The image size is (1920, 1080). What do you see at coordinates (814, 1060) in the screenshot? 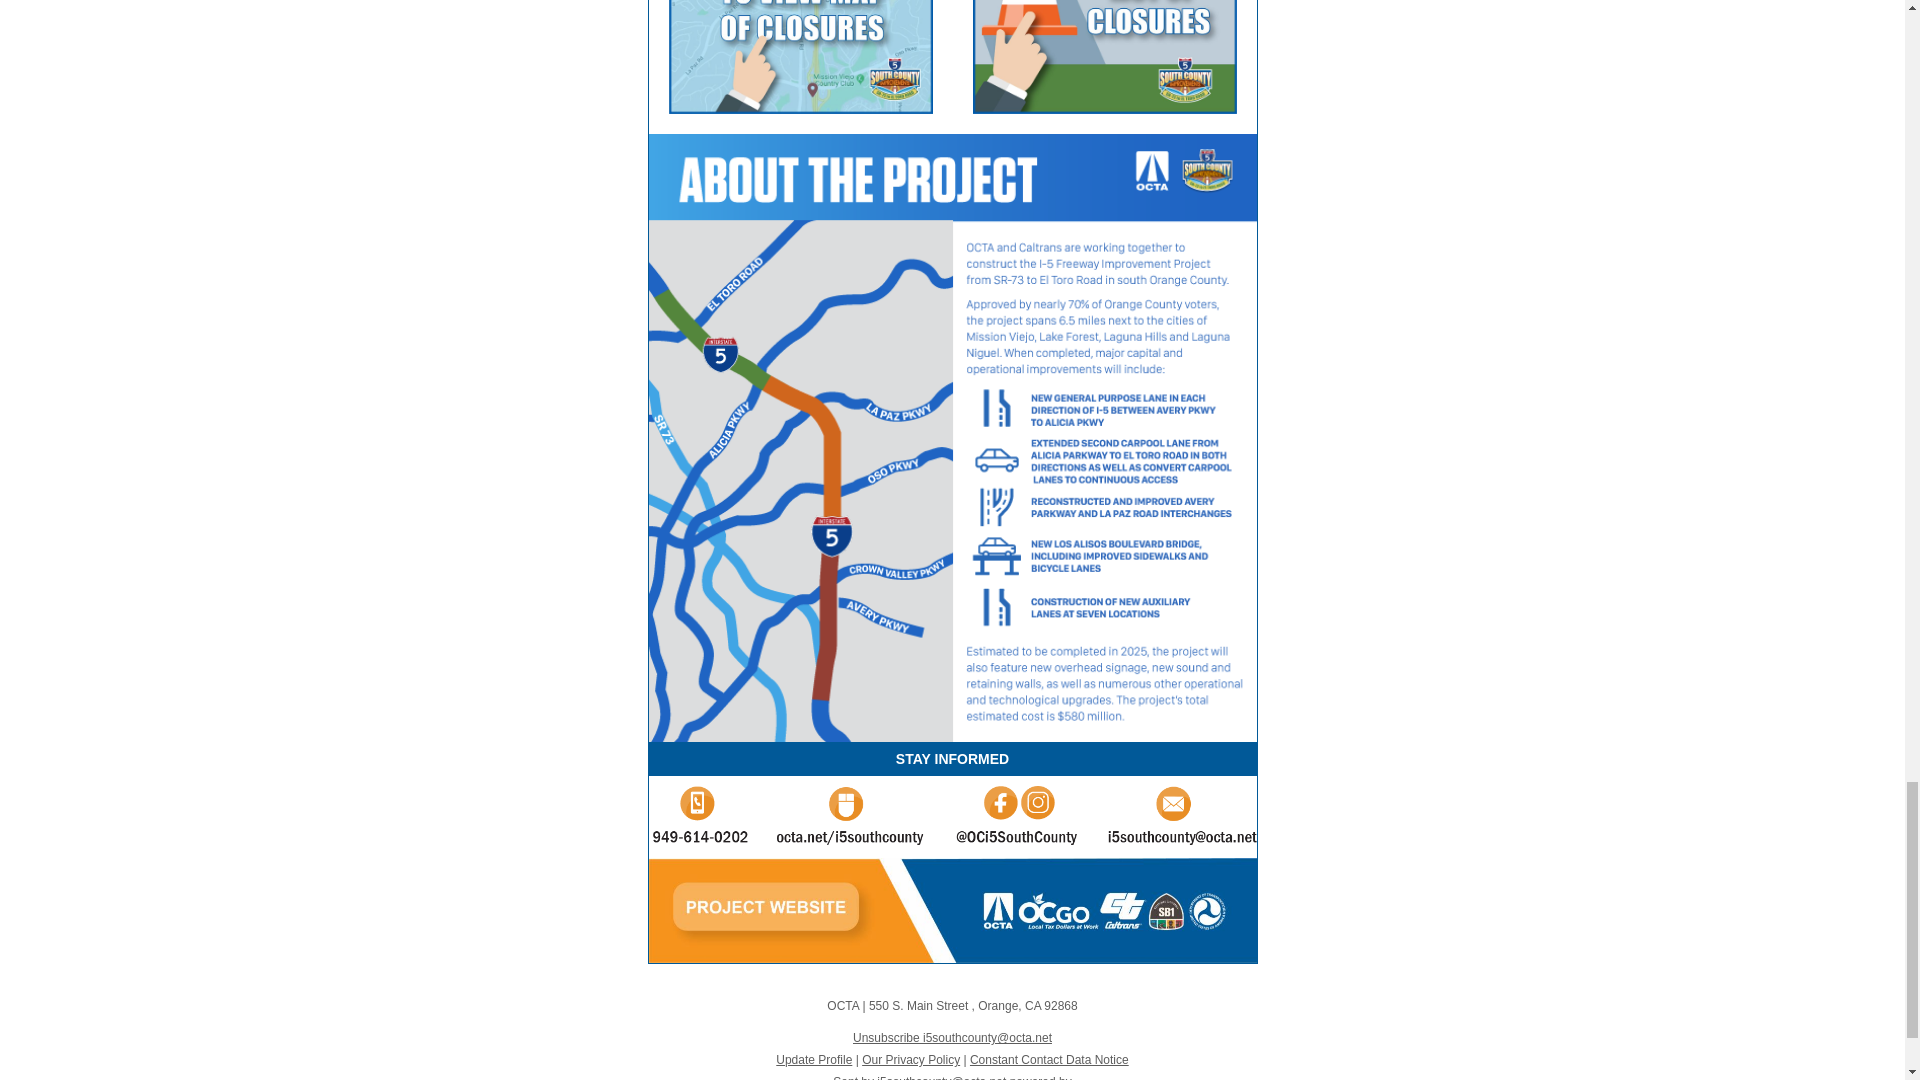
I see `Update Profile` at bounding box center [814, 1060].